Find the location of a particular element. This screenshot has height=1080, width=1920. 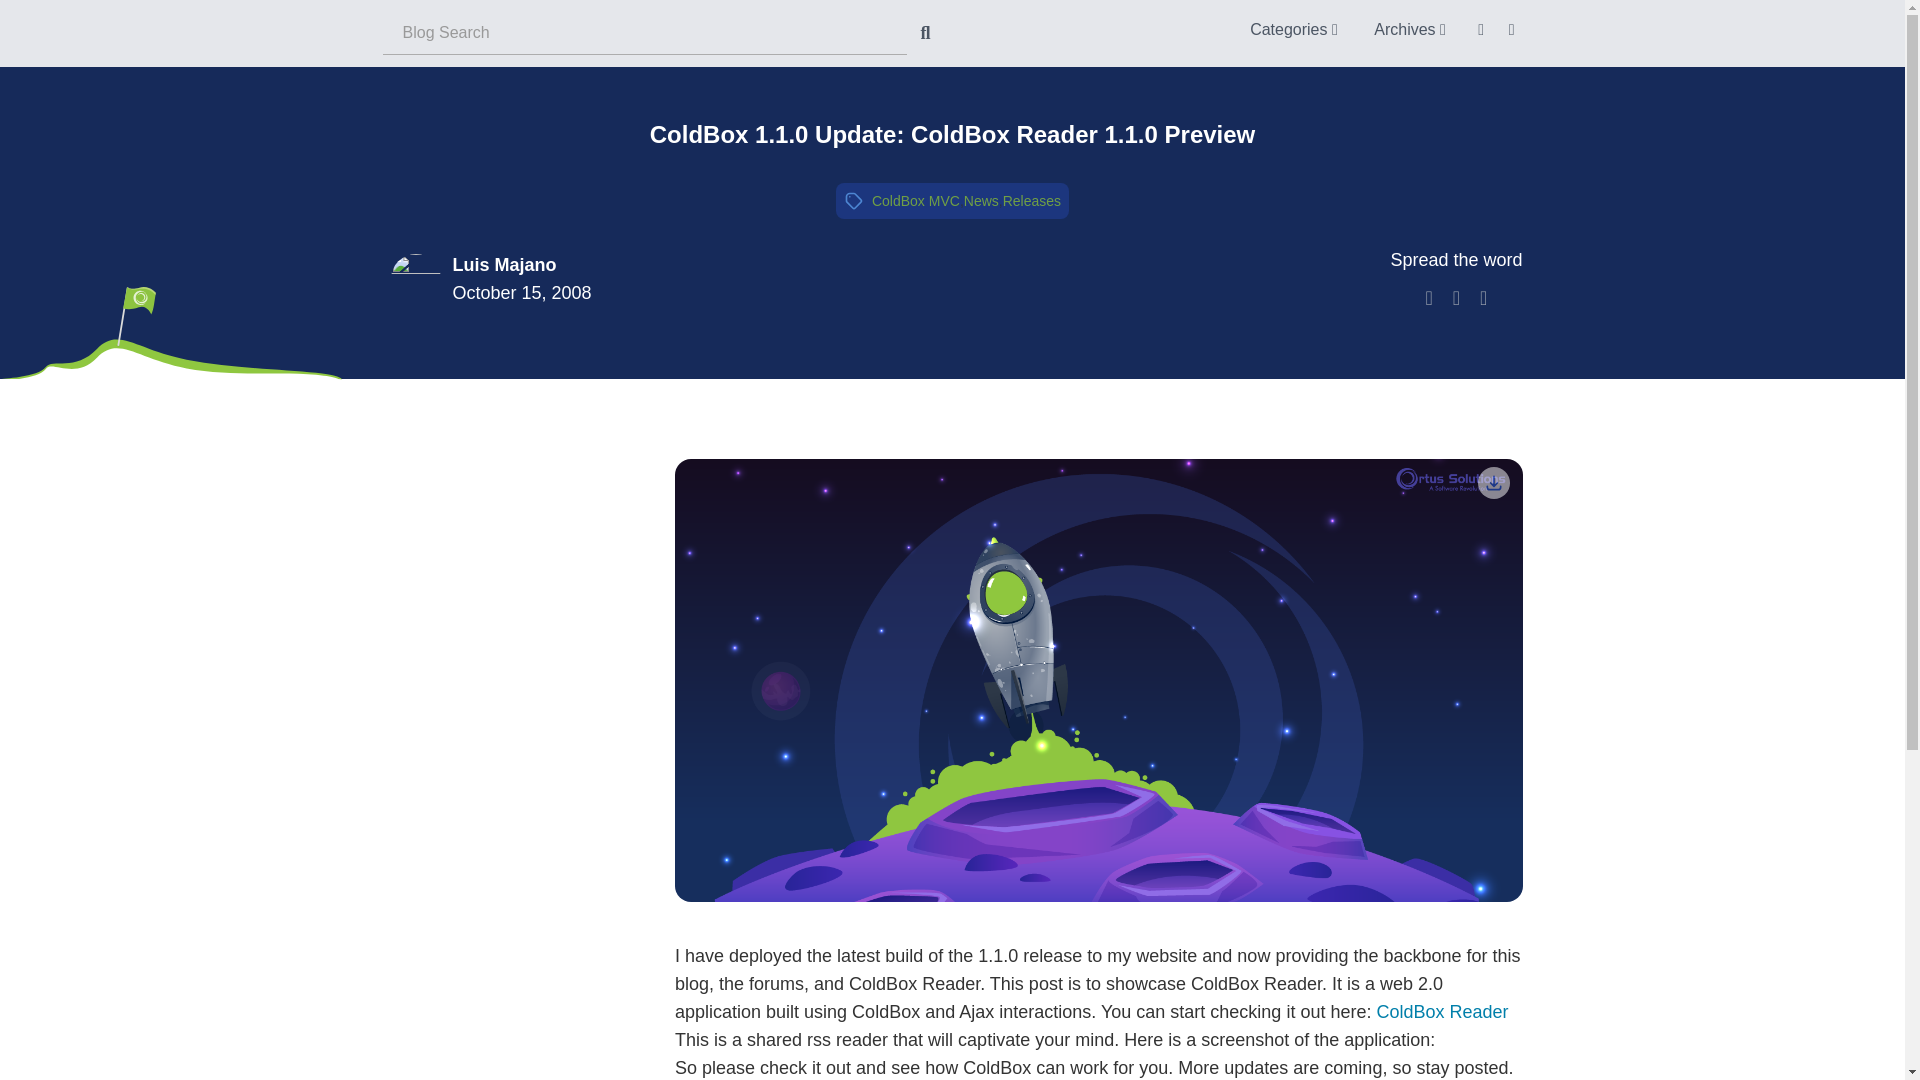

Categories is located at coordinates (1294, 28).